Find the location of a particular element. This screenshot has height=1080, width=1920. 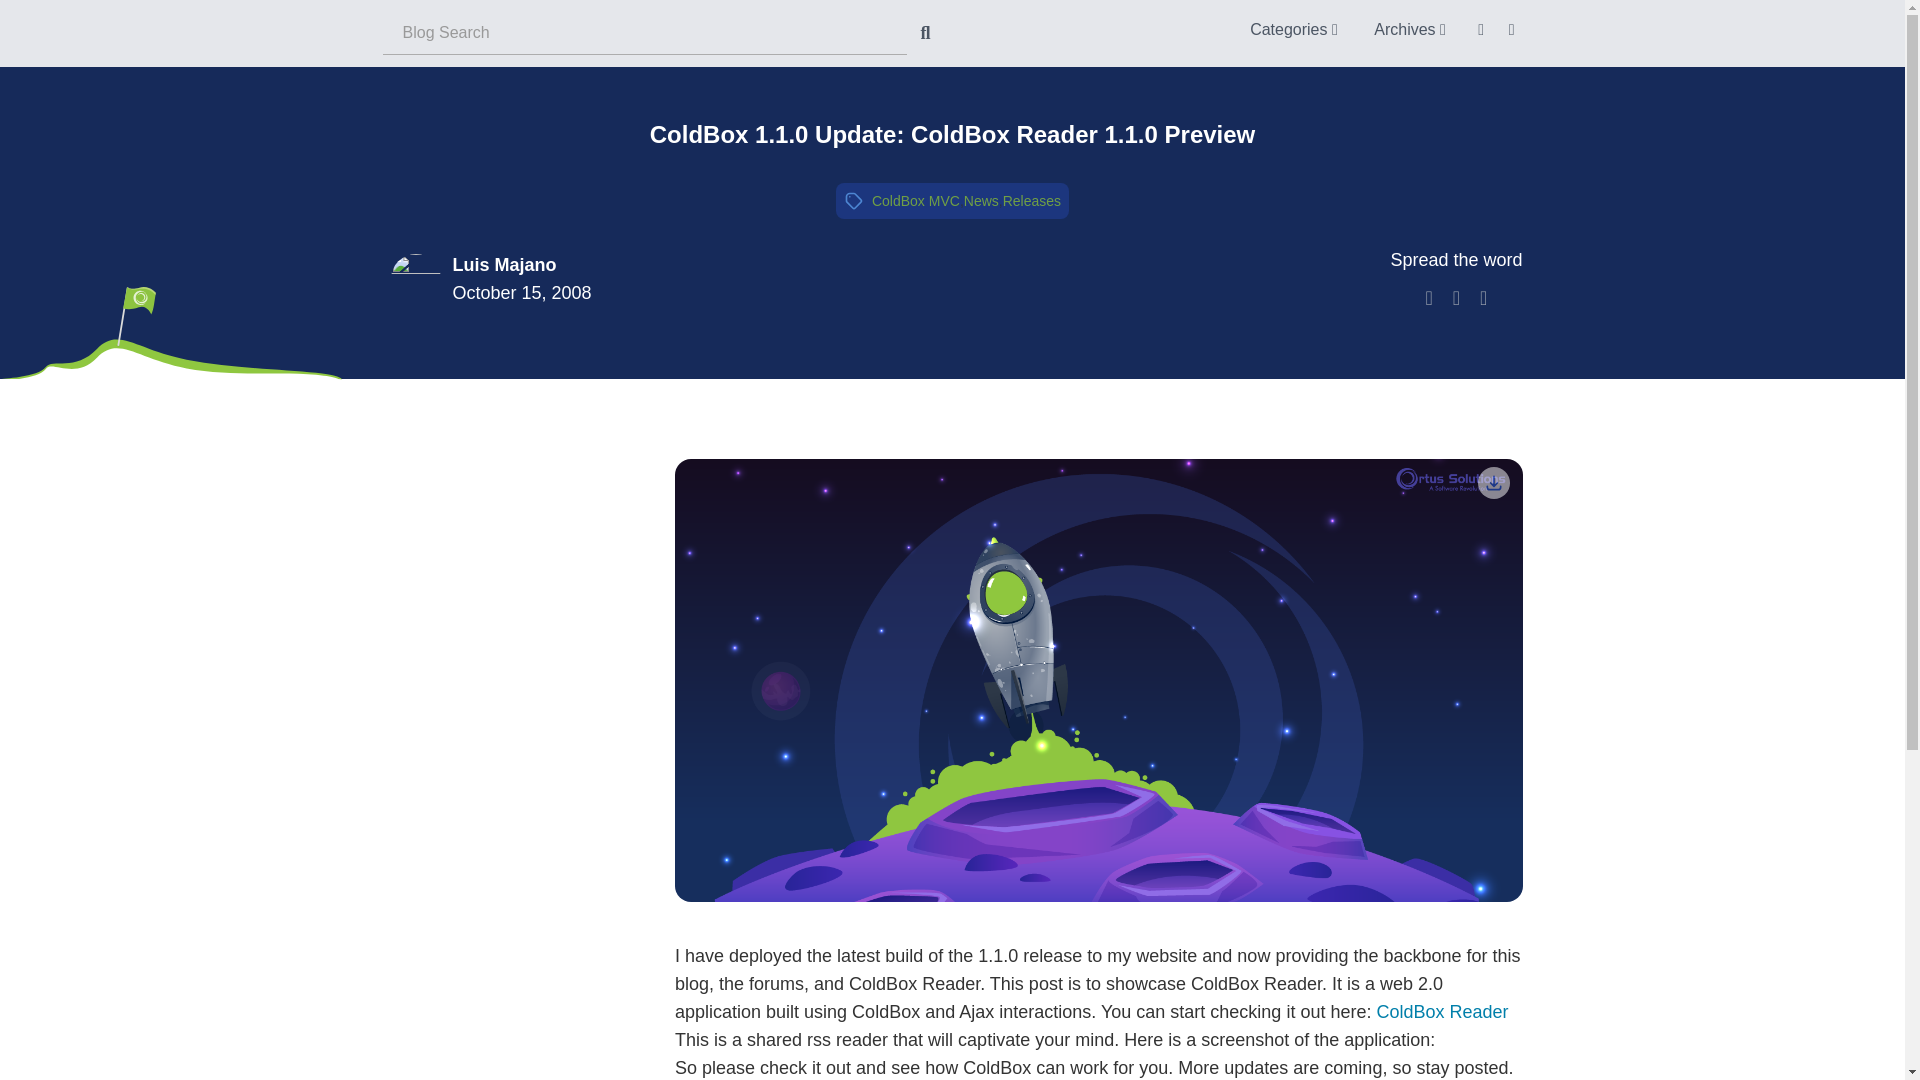

Categories is located at coordinates (1294, 28).